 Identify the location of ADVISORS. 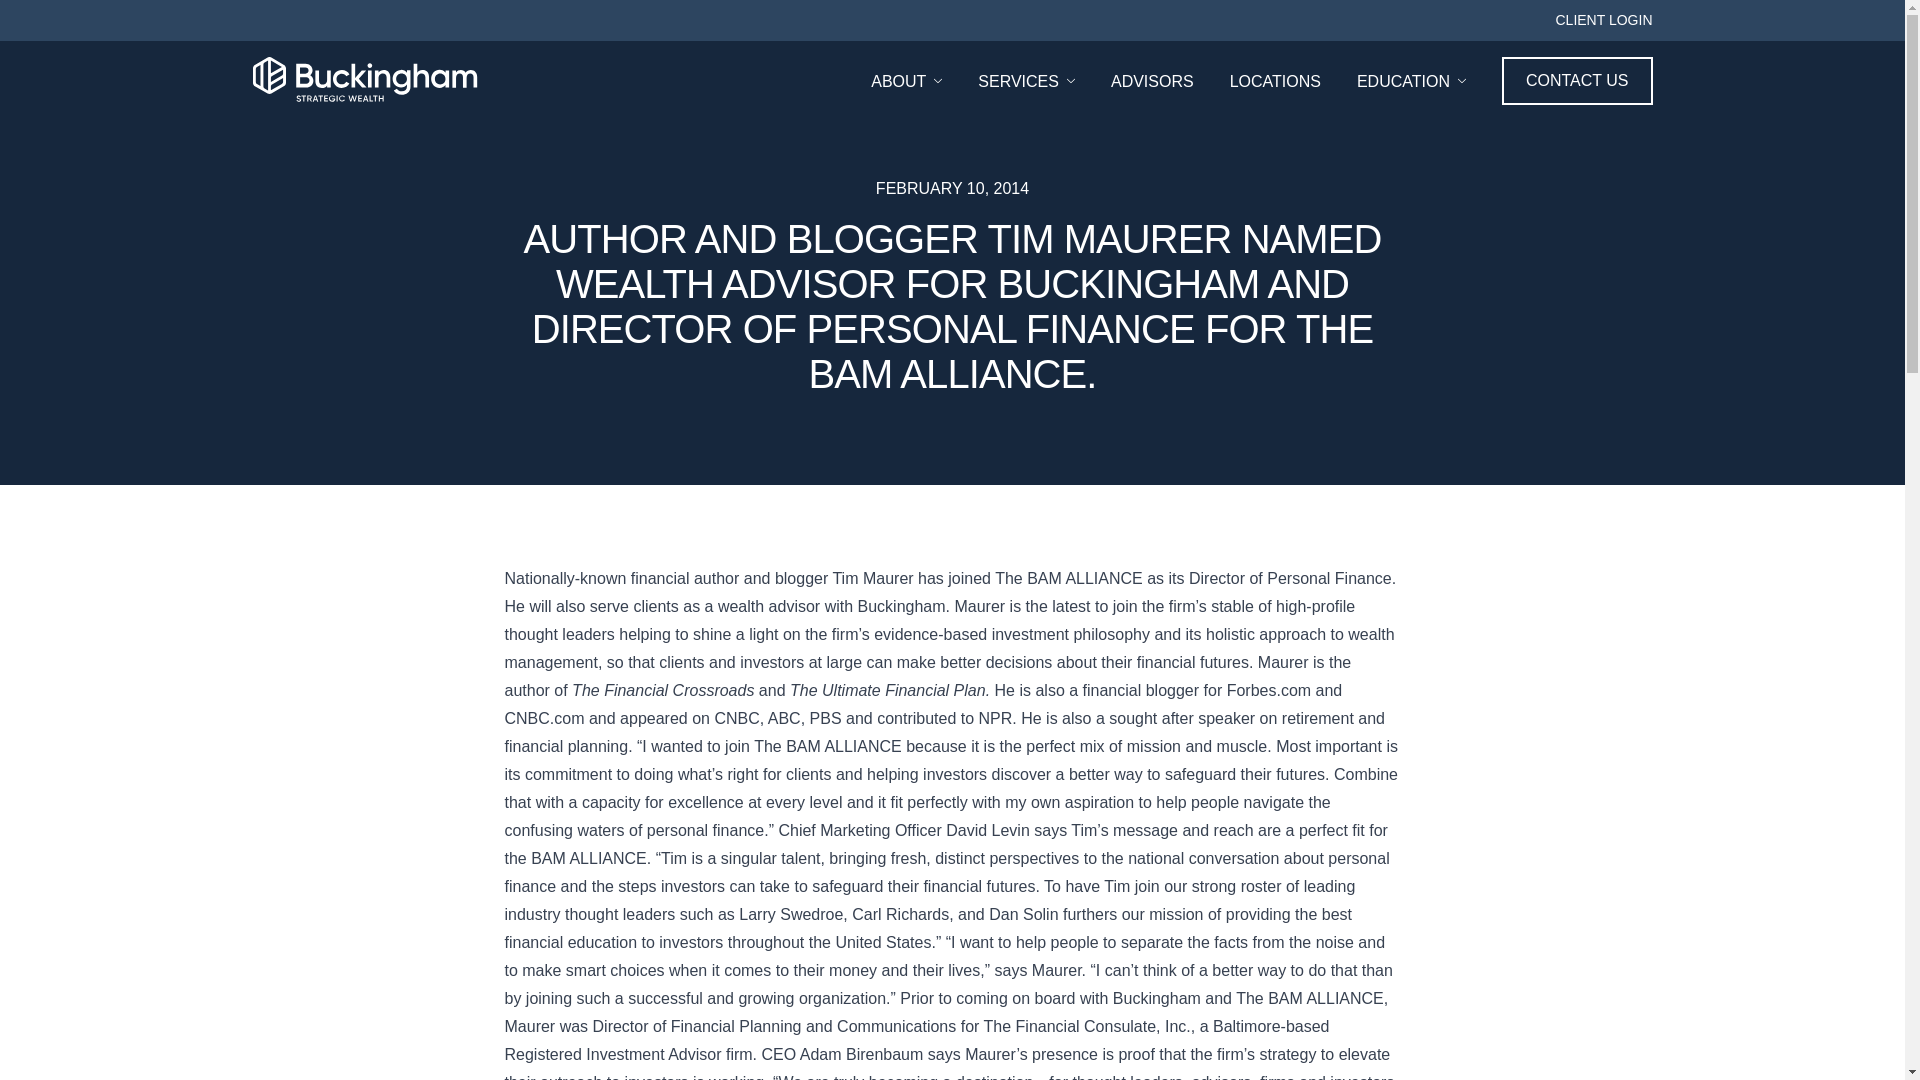
(1154, 80).